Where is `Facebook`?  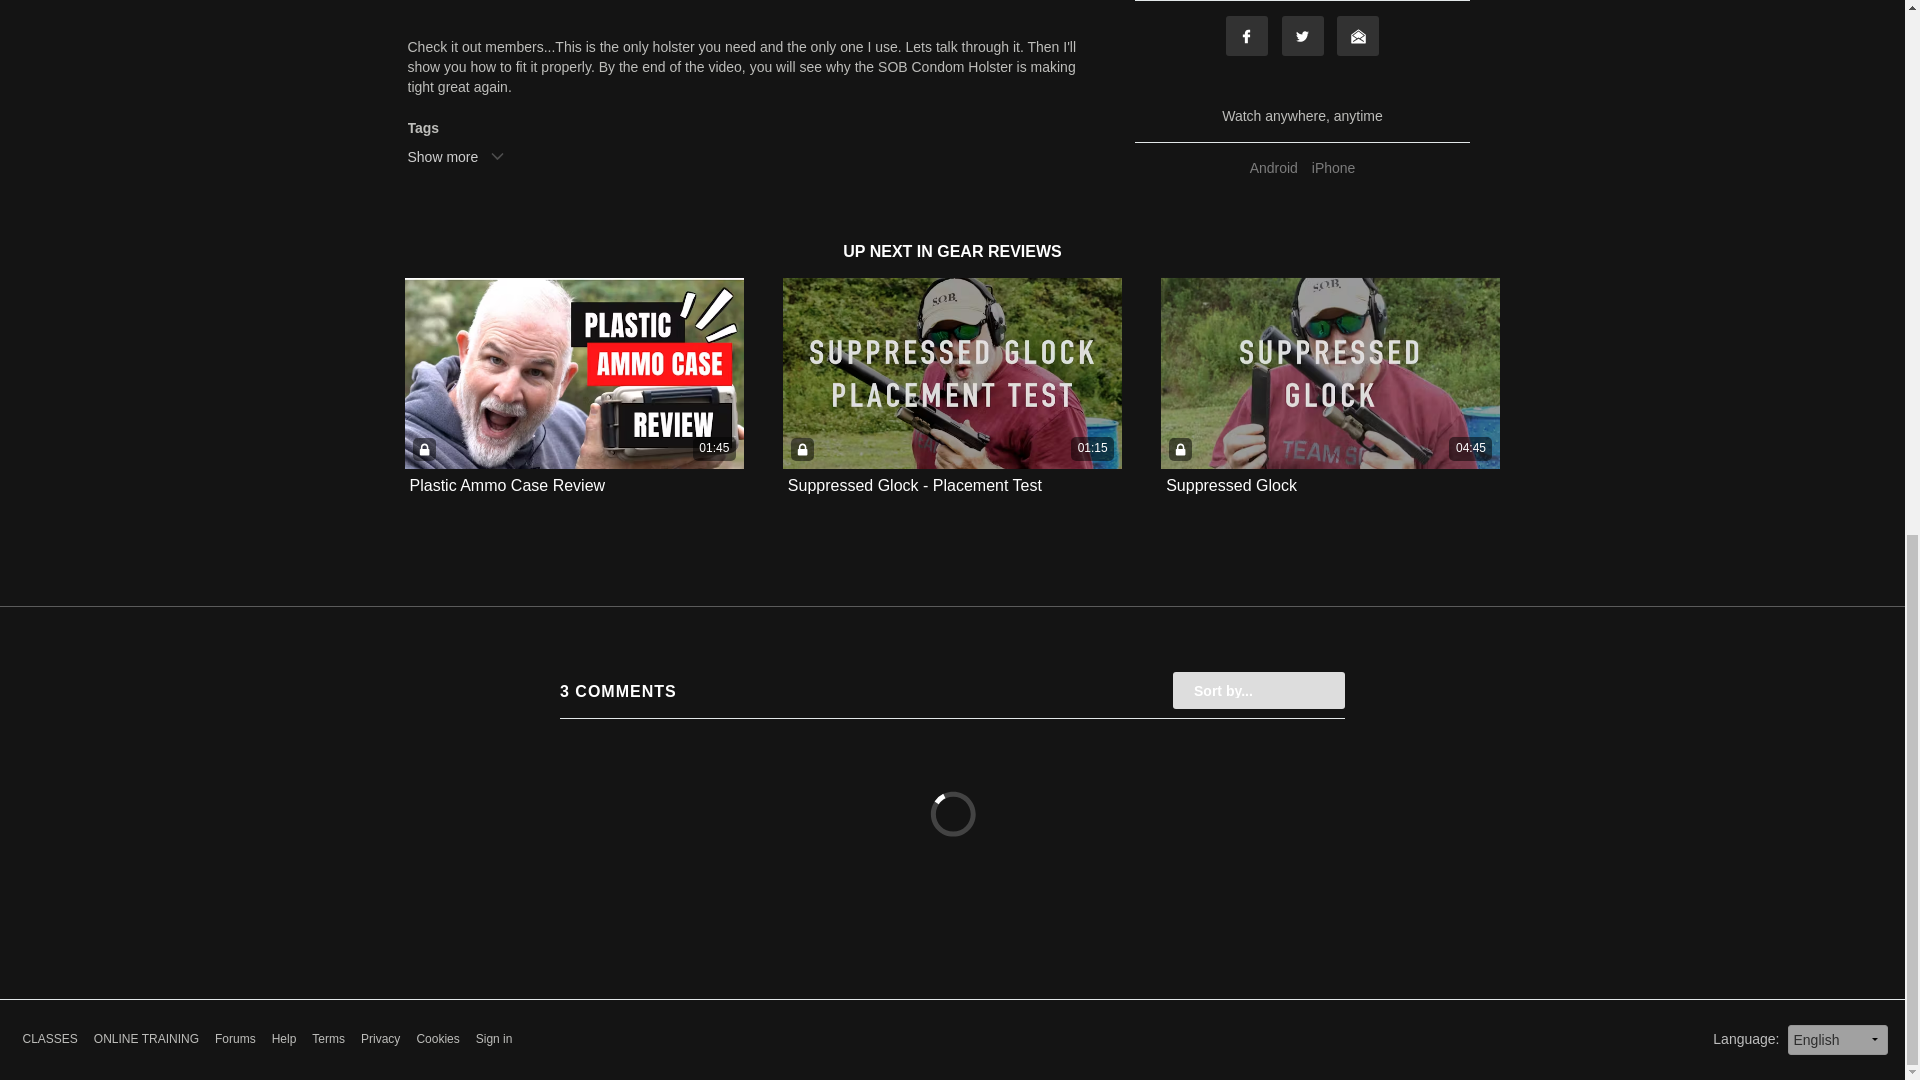
Facebook is located at coordinates (1246, 36).